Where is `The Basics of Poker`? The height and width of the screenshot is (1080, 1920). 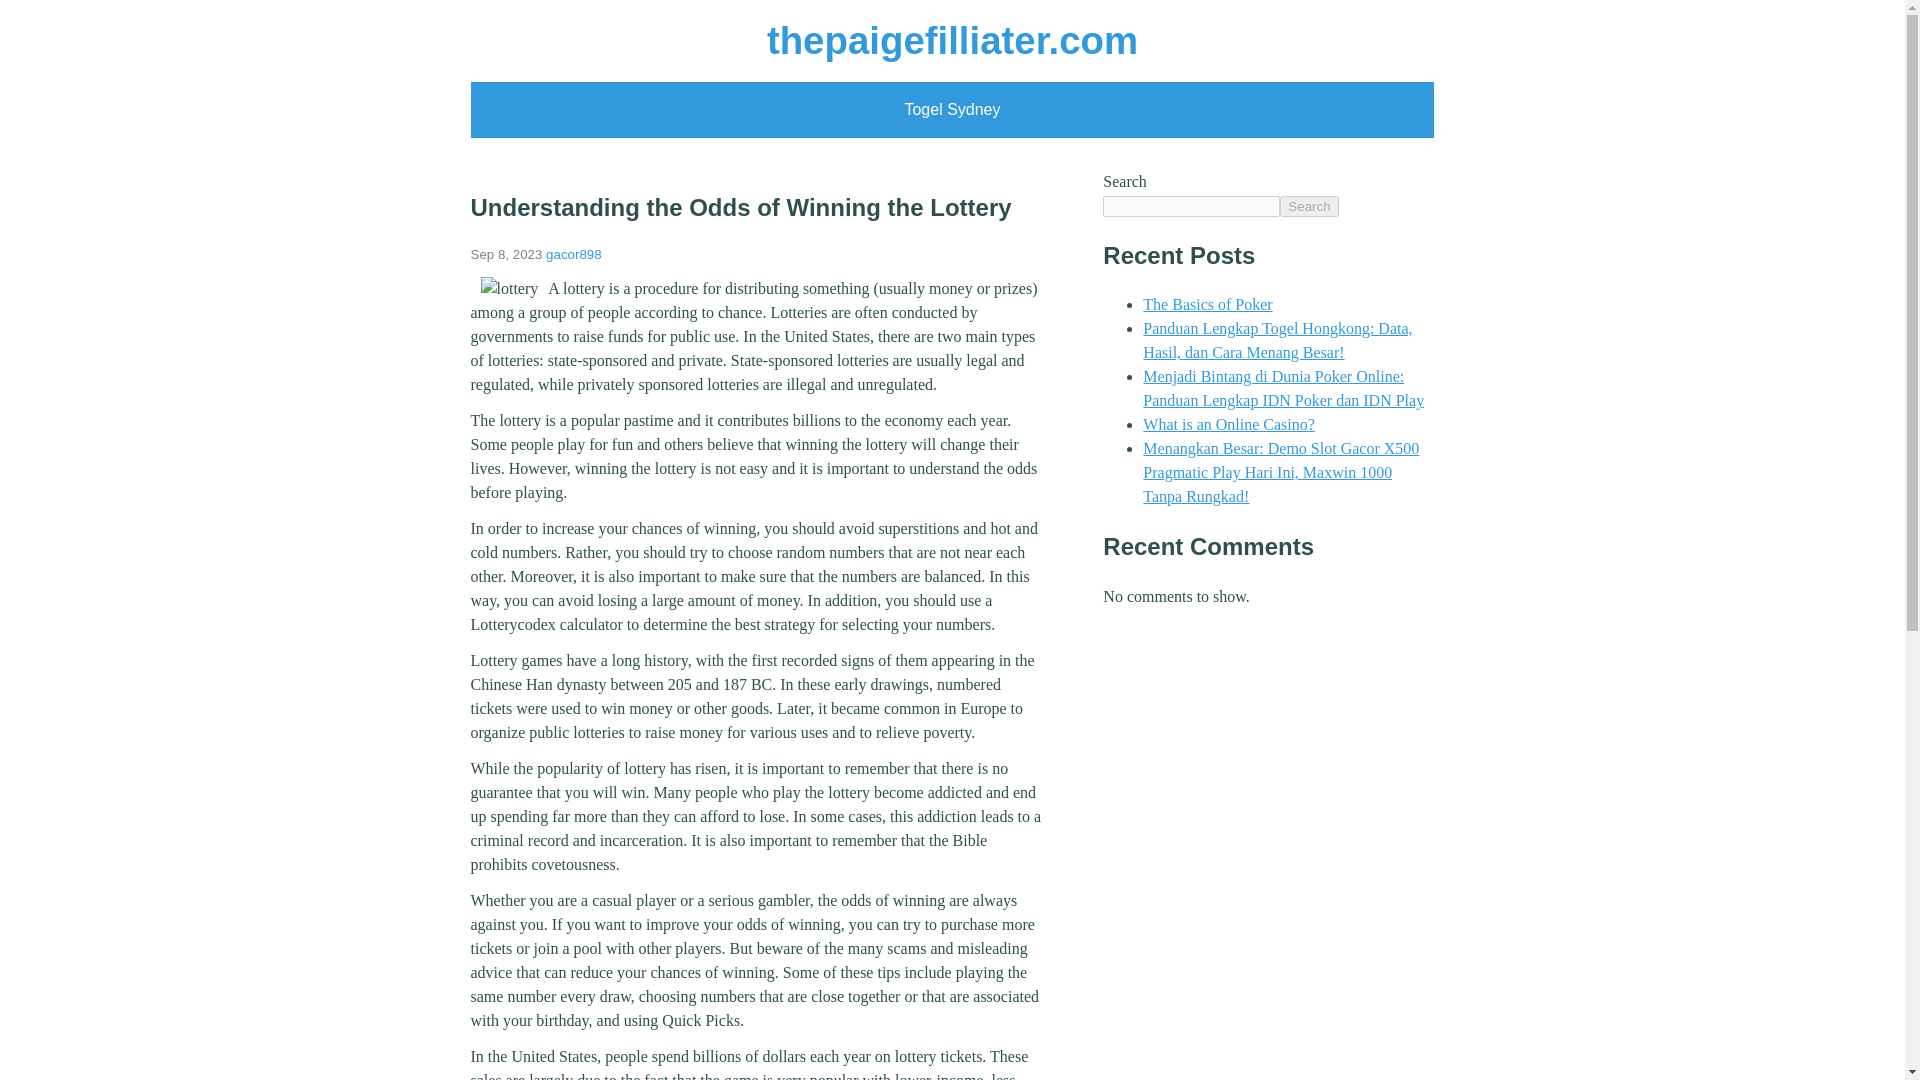 The Basics of Poker is located at coordinates (1206, 304).